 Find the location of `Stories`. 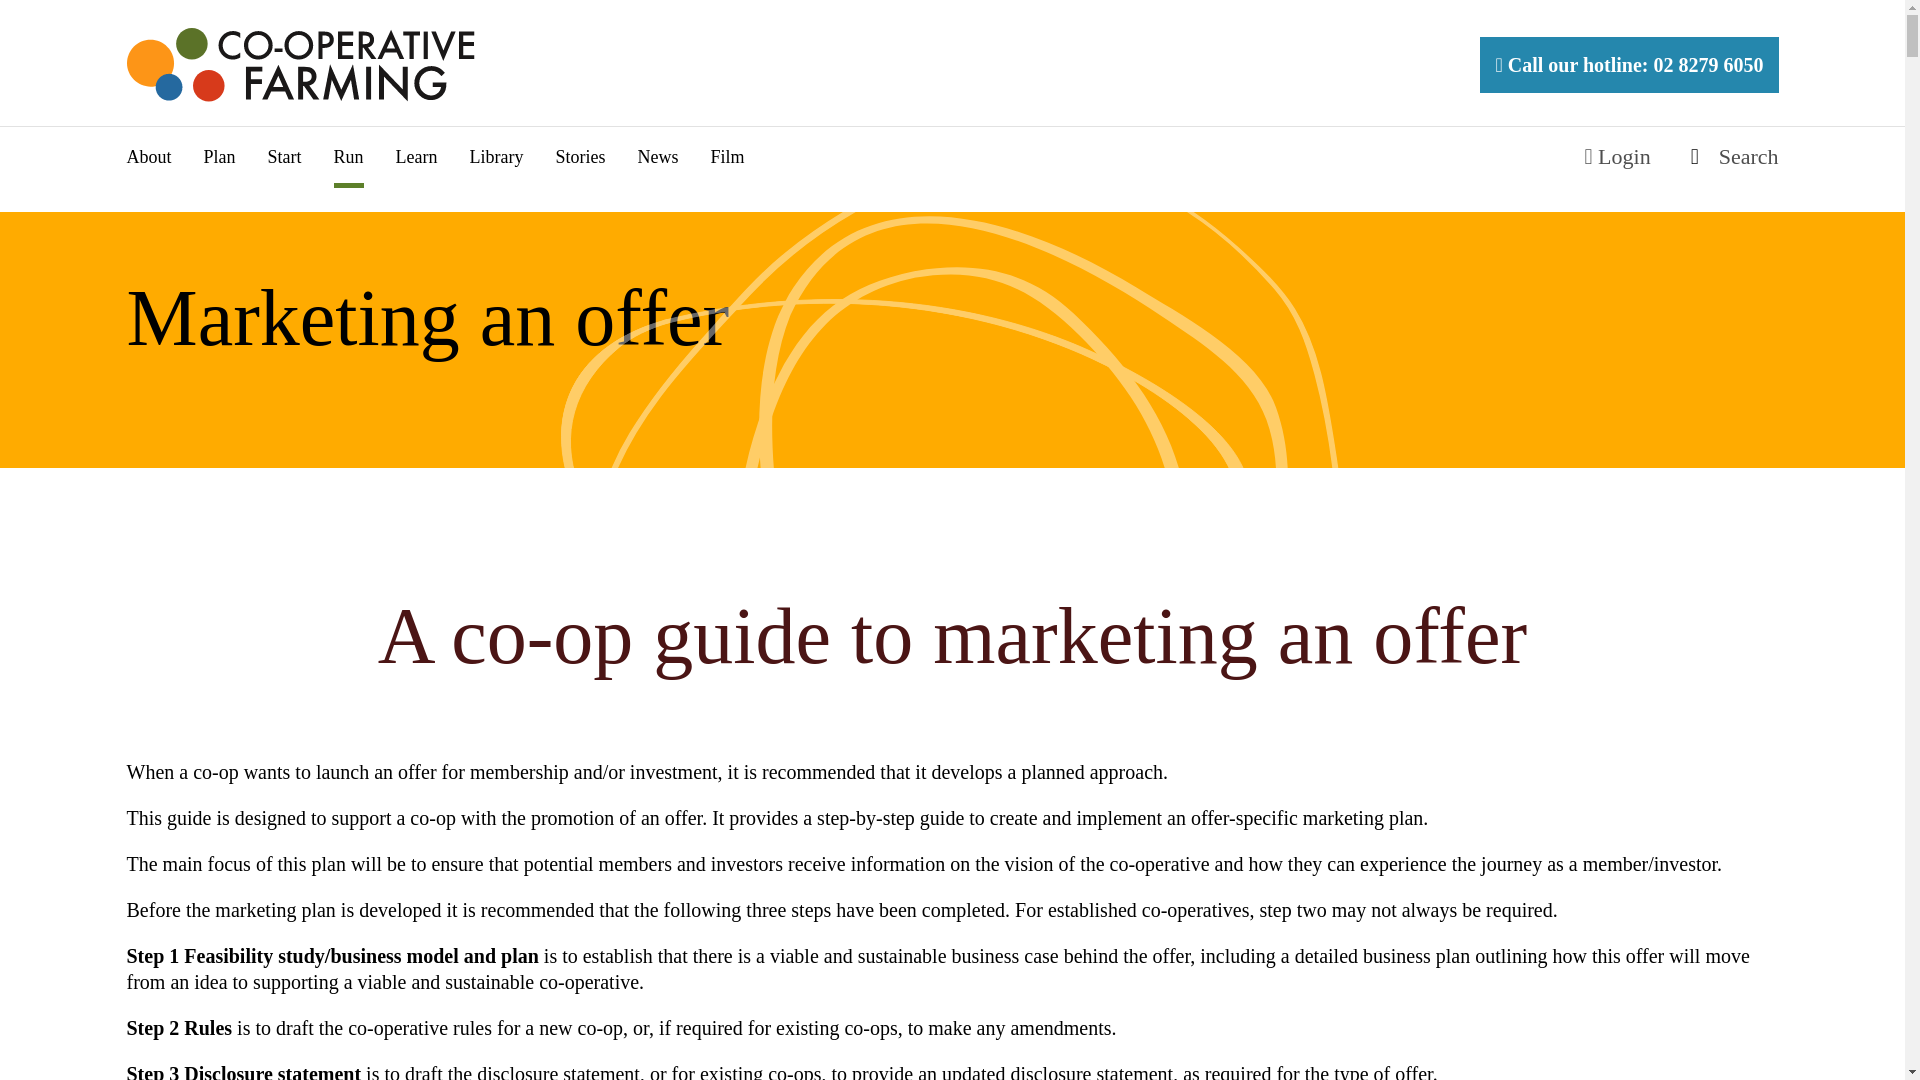

Stories is located at coordinates (579, 156).